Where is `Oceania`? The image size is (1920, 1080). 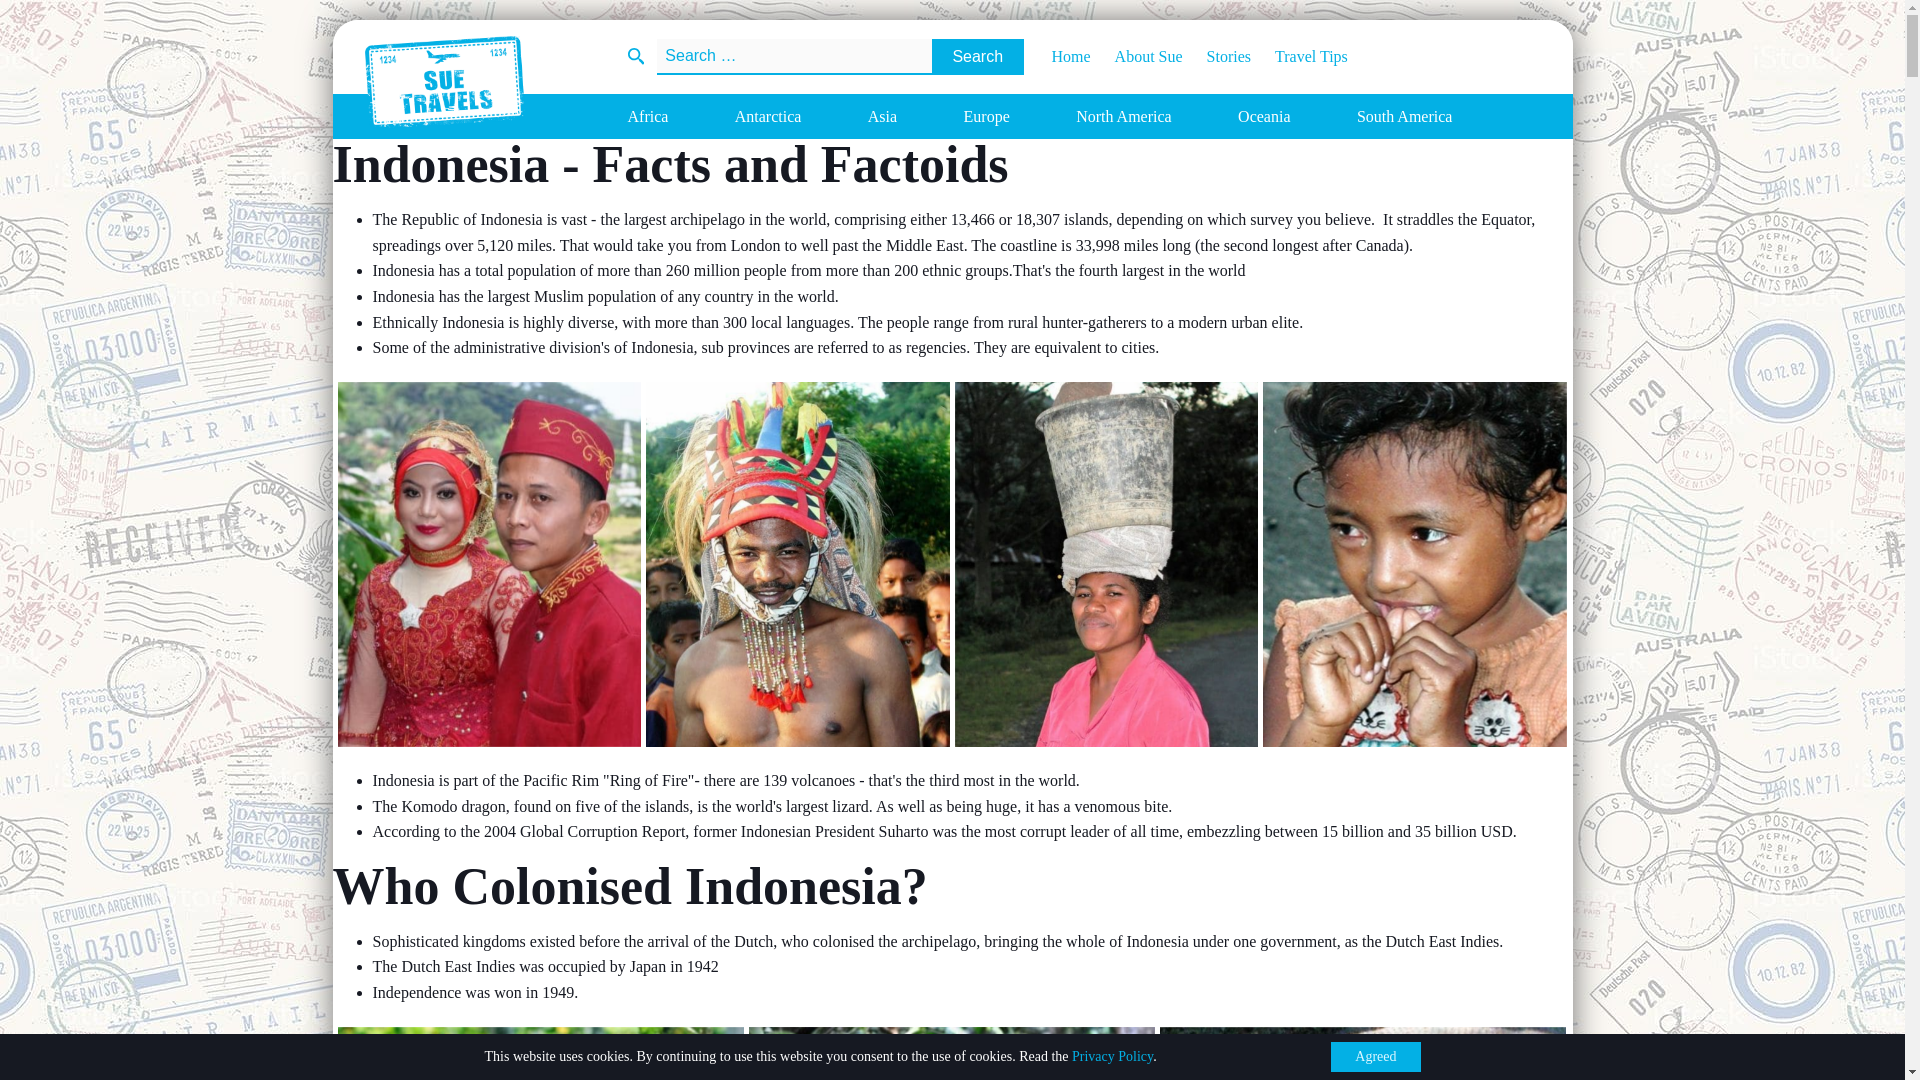
Oceania is located at coordinates (1264, 116).